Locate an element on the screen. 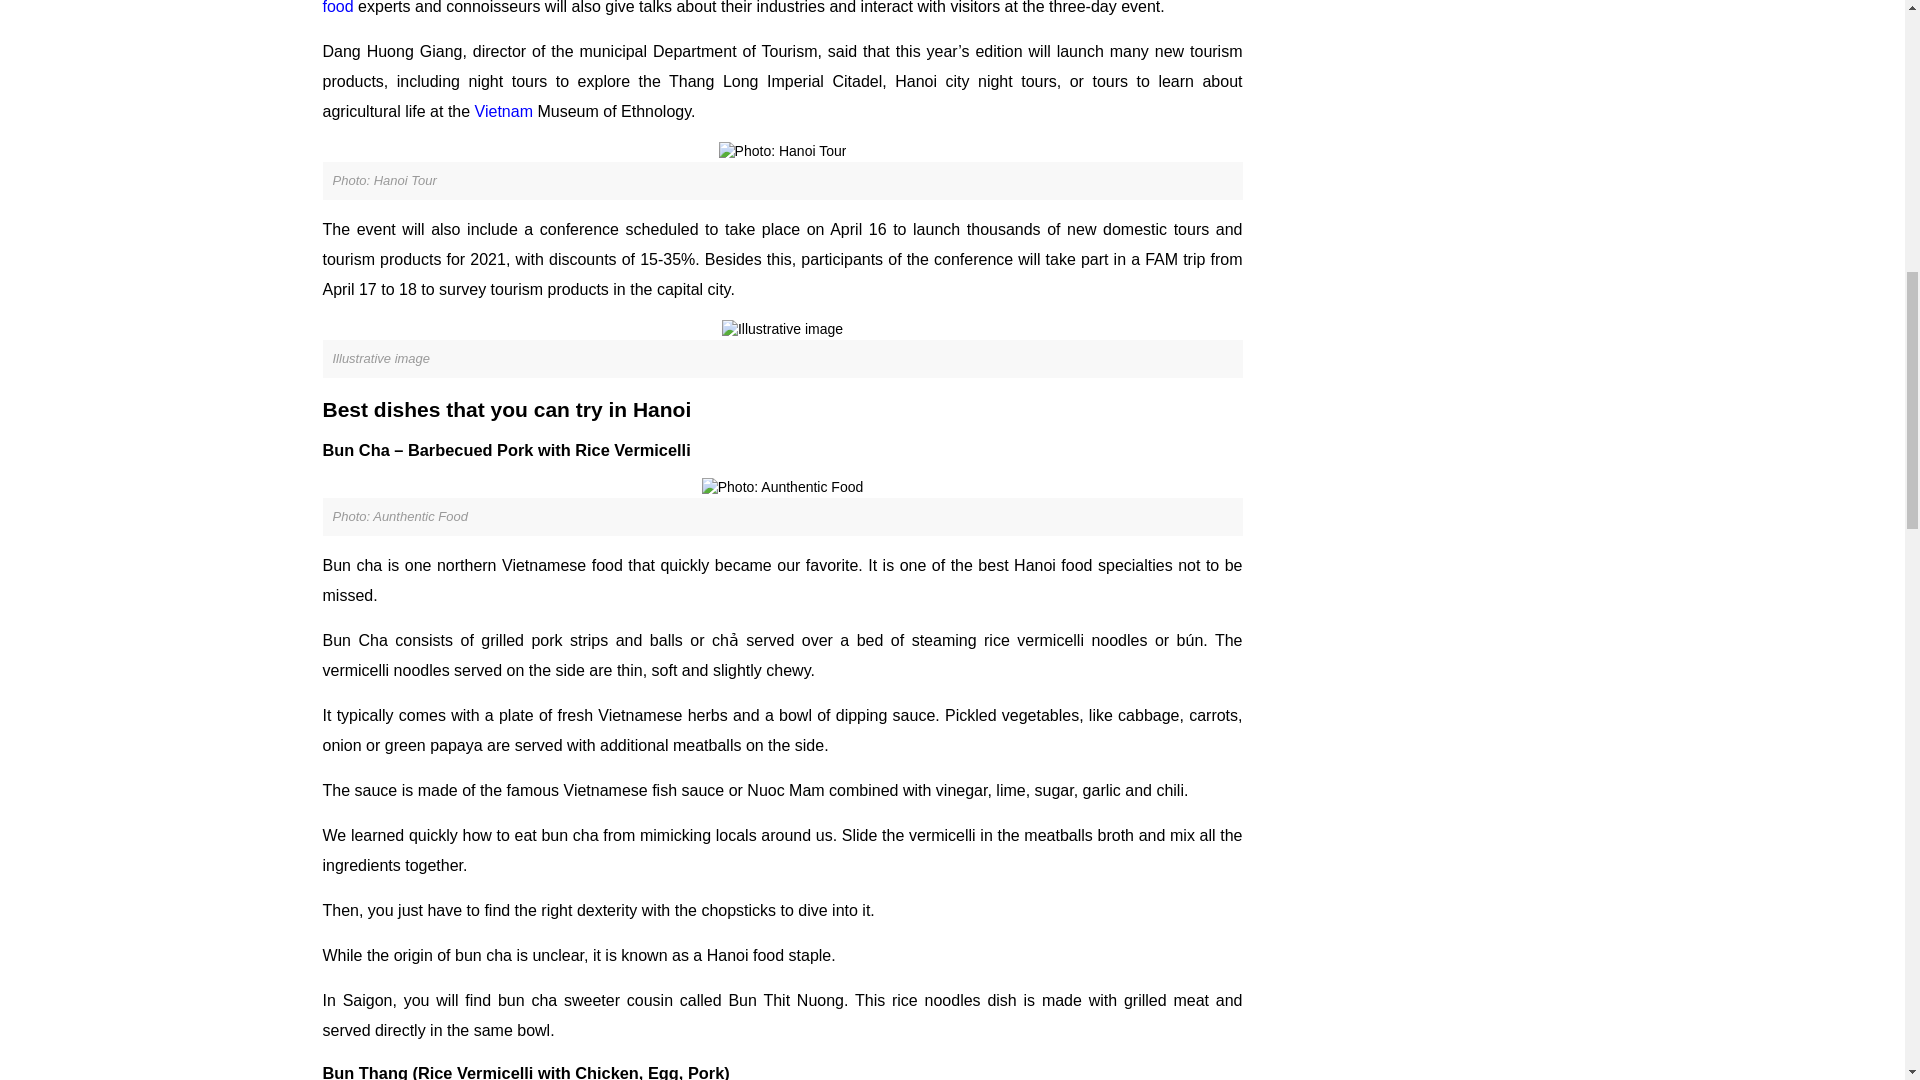 The height and width of the screenshot is (1080, 1920). Vietnam is located at coordinates (506, 110).